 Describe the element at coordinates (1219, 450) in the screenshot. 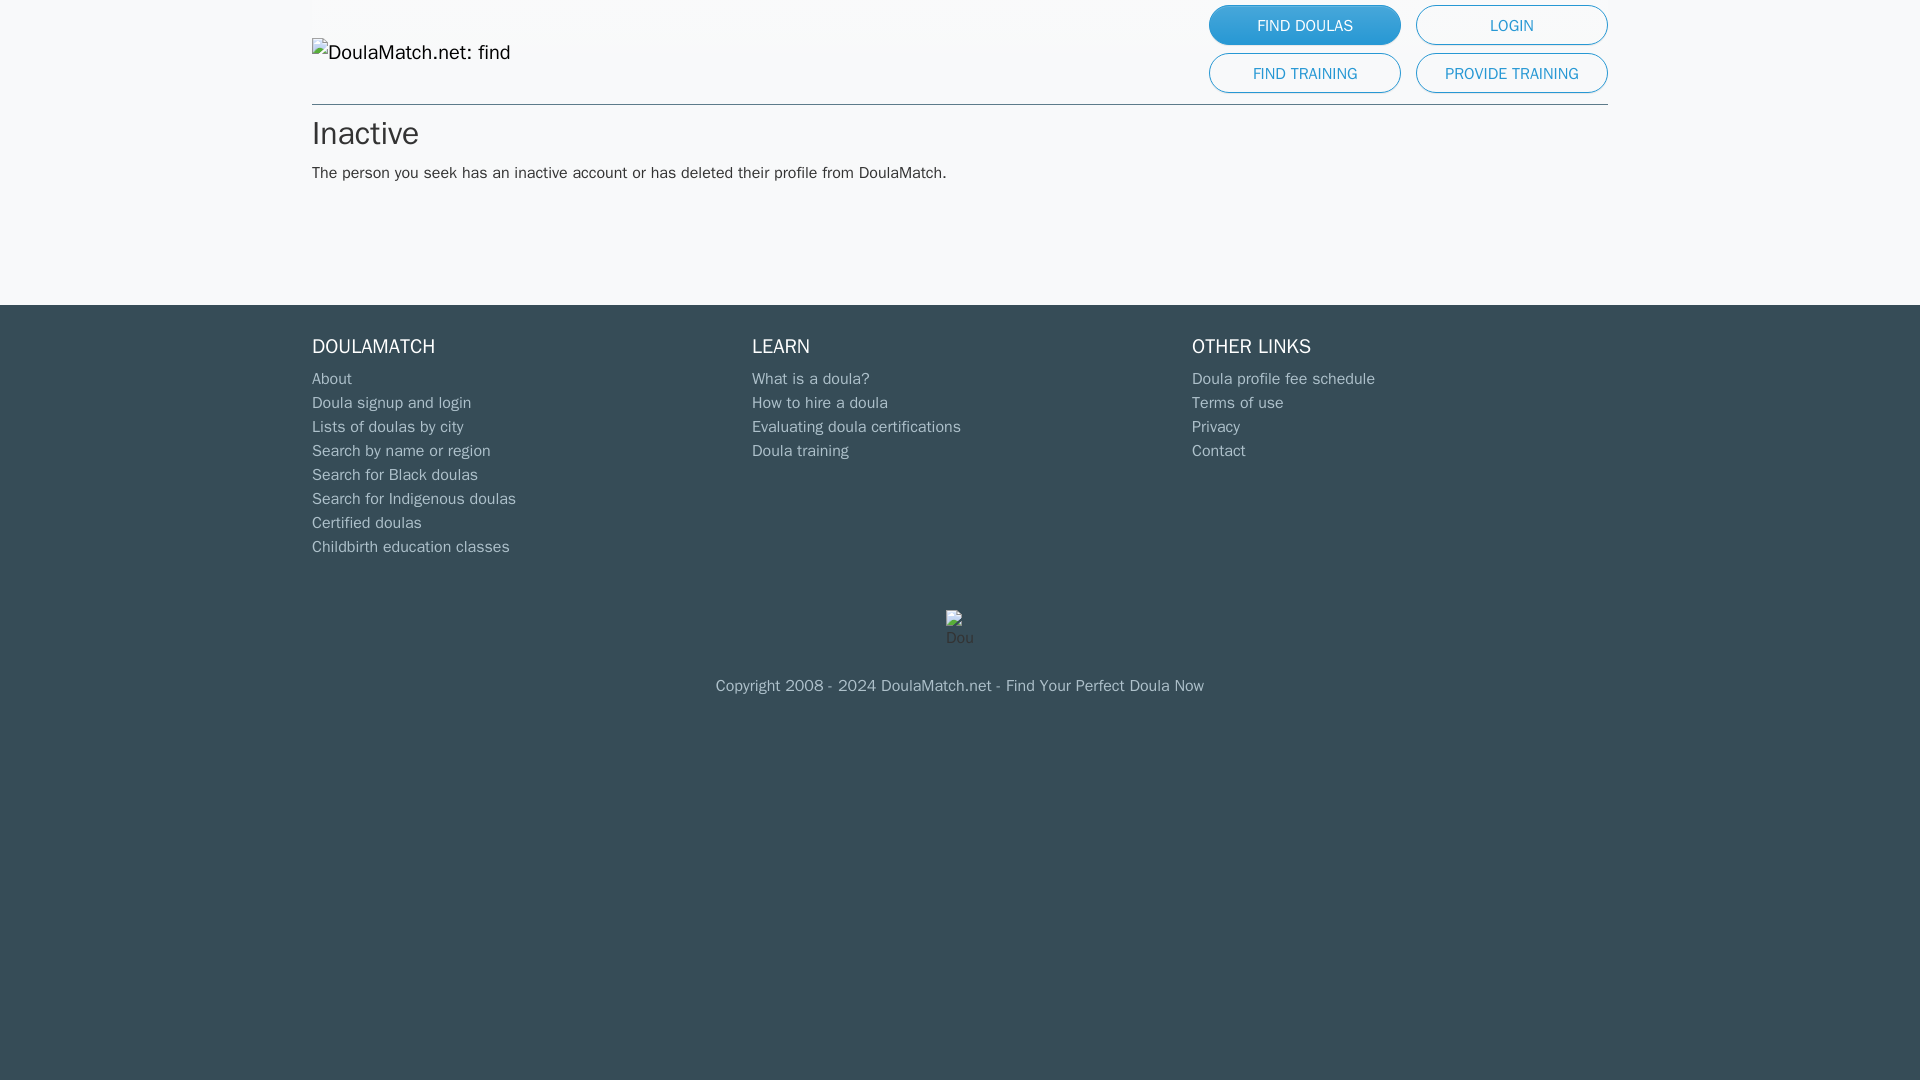

I see `Contact` at that location.